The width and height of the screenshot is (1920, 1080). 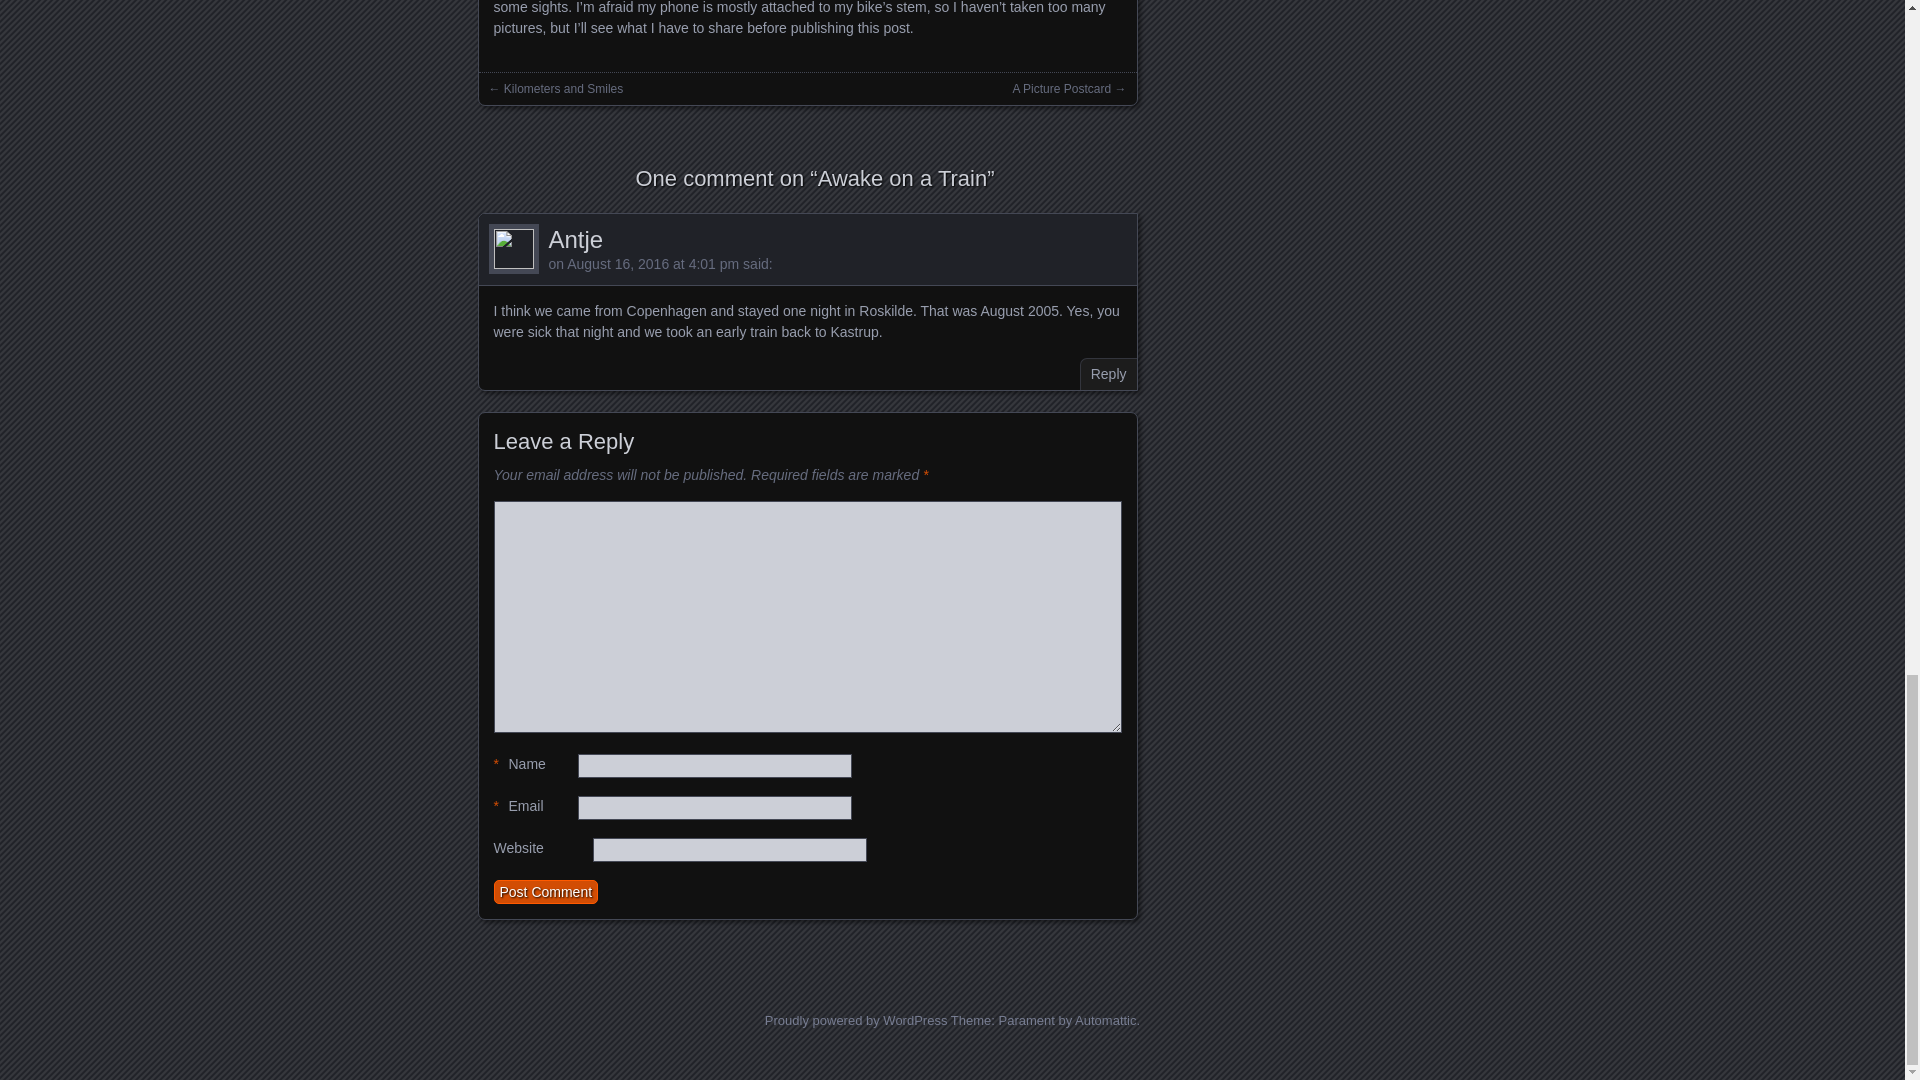 What do you see at coordinates (1108, 373) in the screenshot?
I see `Reply` at bounding box center [1108, 373].